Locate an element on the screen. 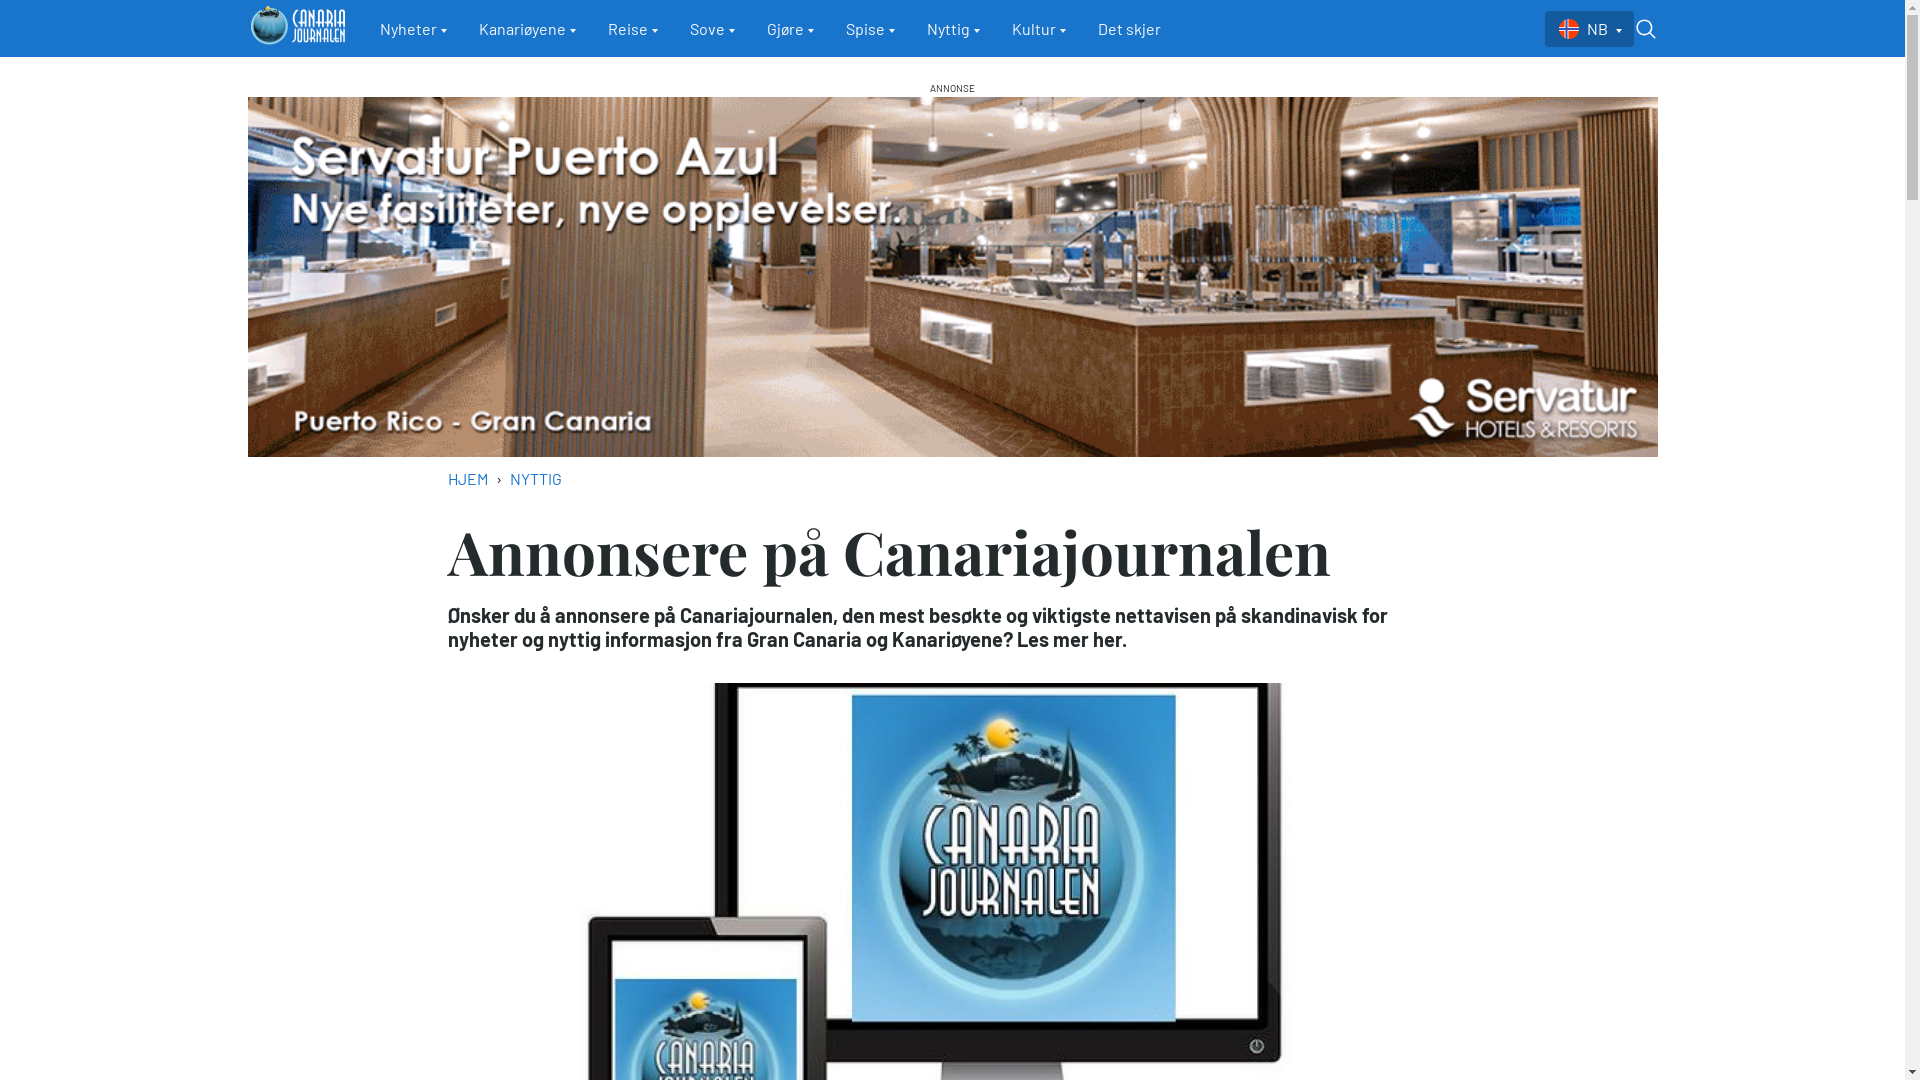  Det skjer is located at coordinates (1130, 29).